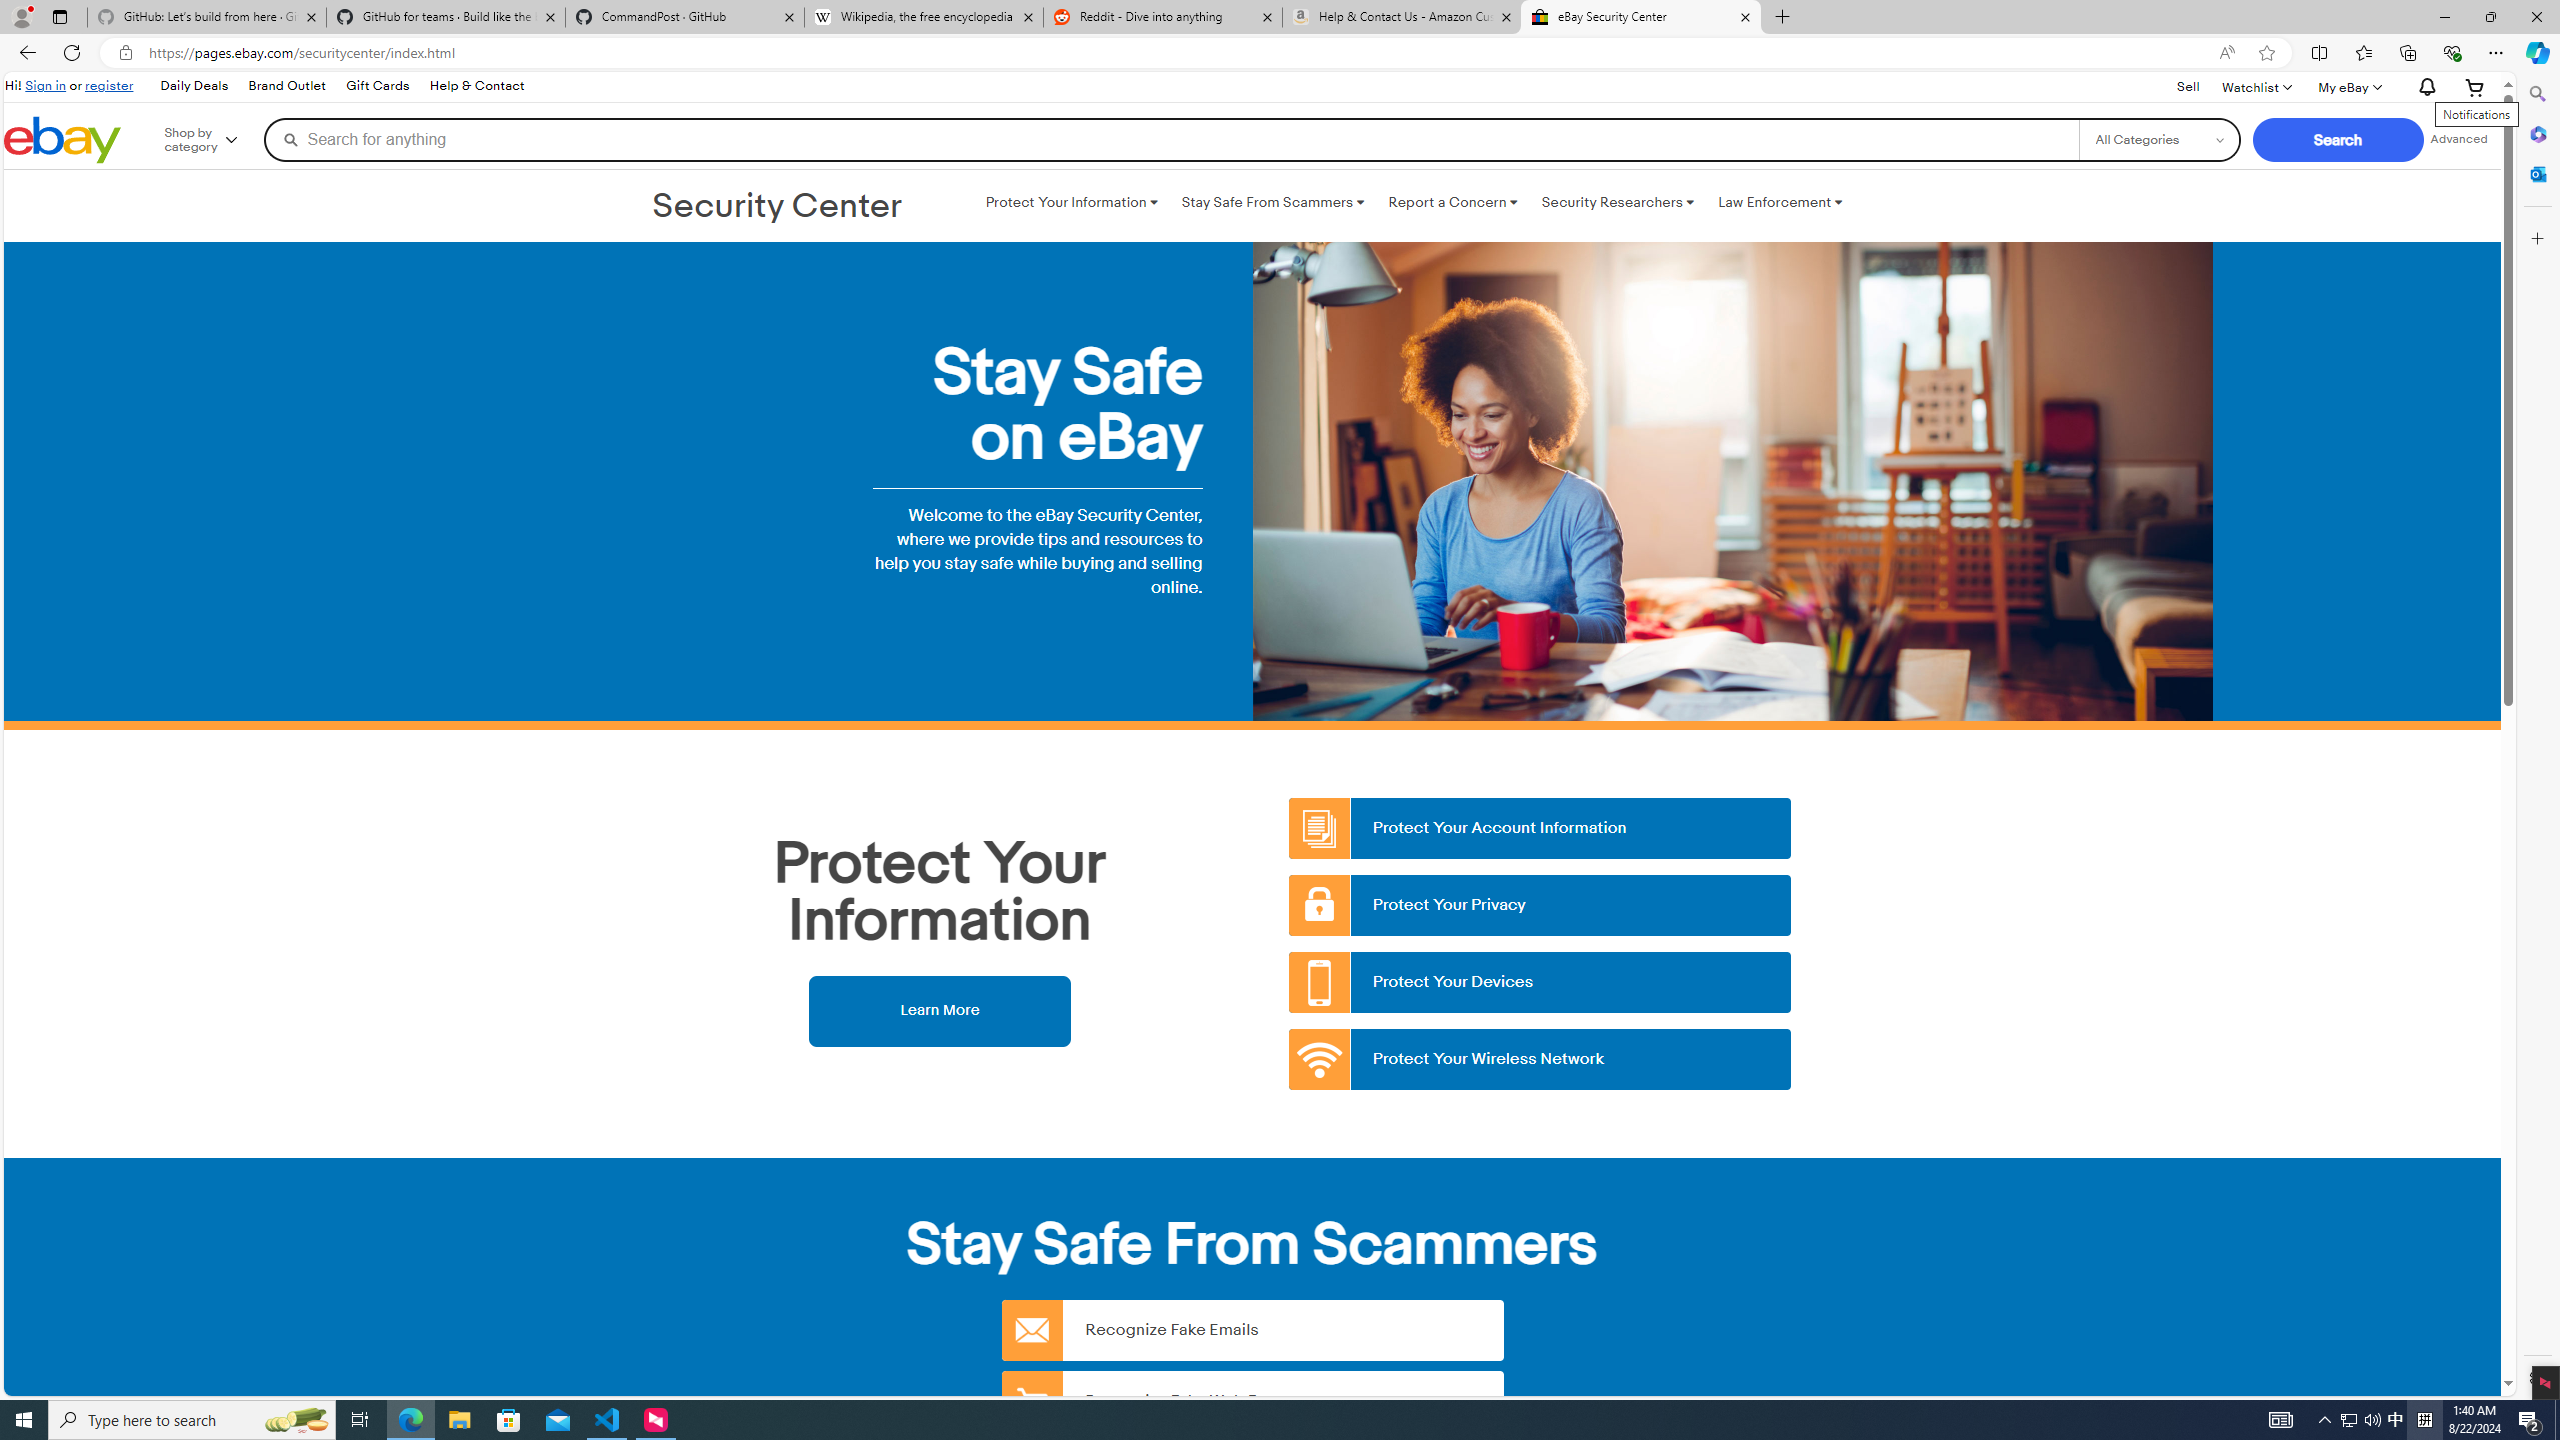 Image resolution: width=2560 pixels, height=1440 pixels. I want to click on Recognize Fake Web Pages, so click(1252, 1400).